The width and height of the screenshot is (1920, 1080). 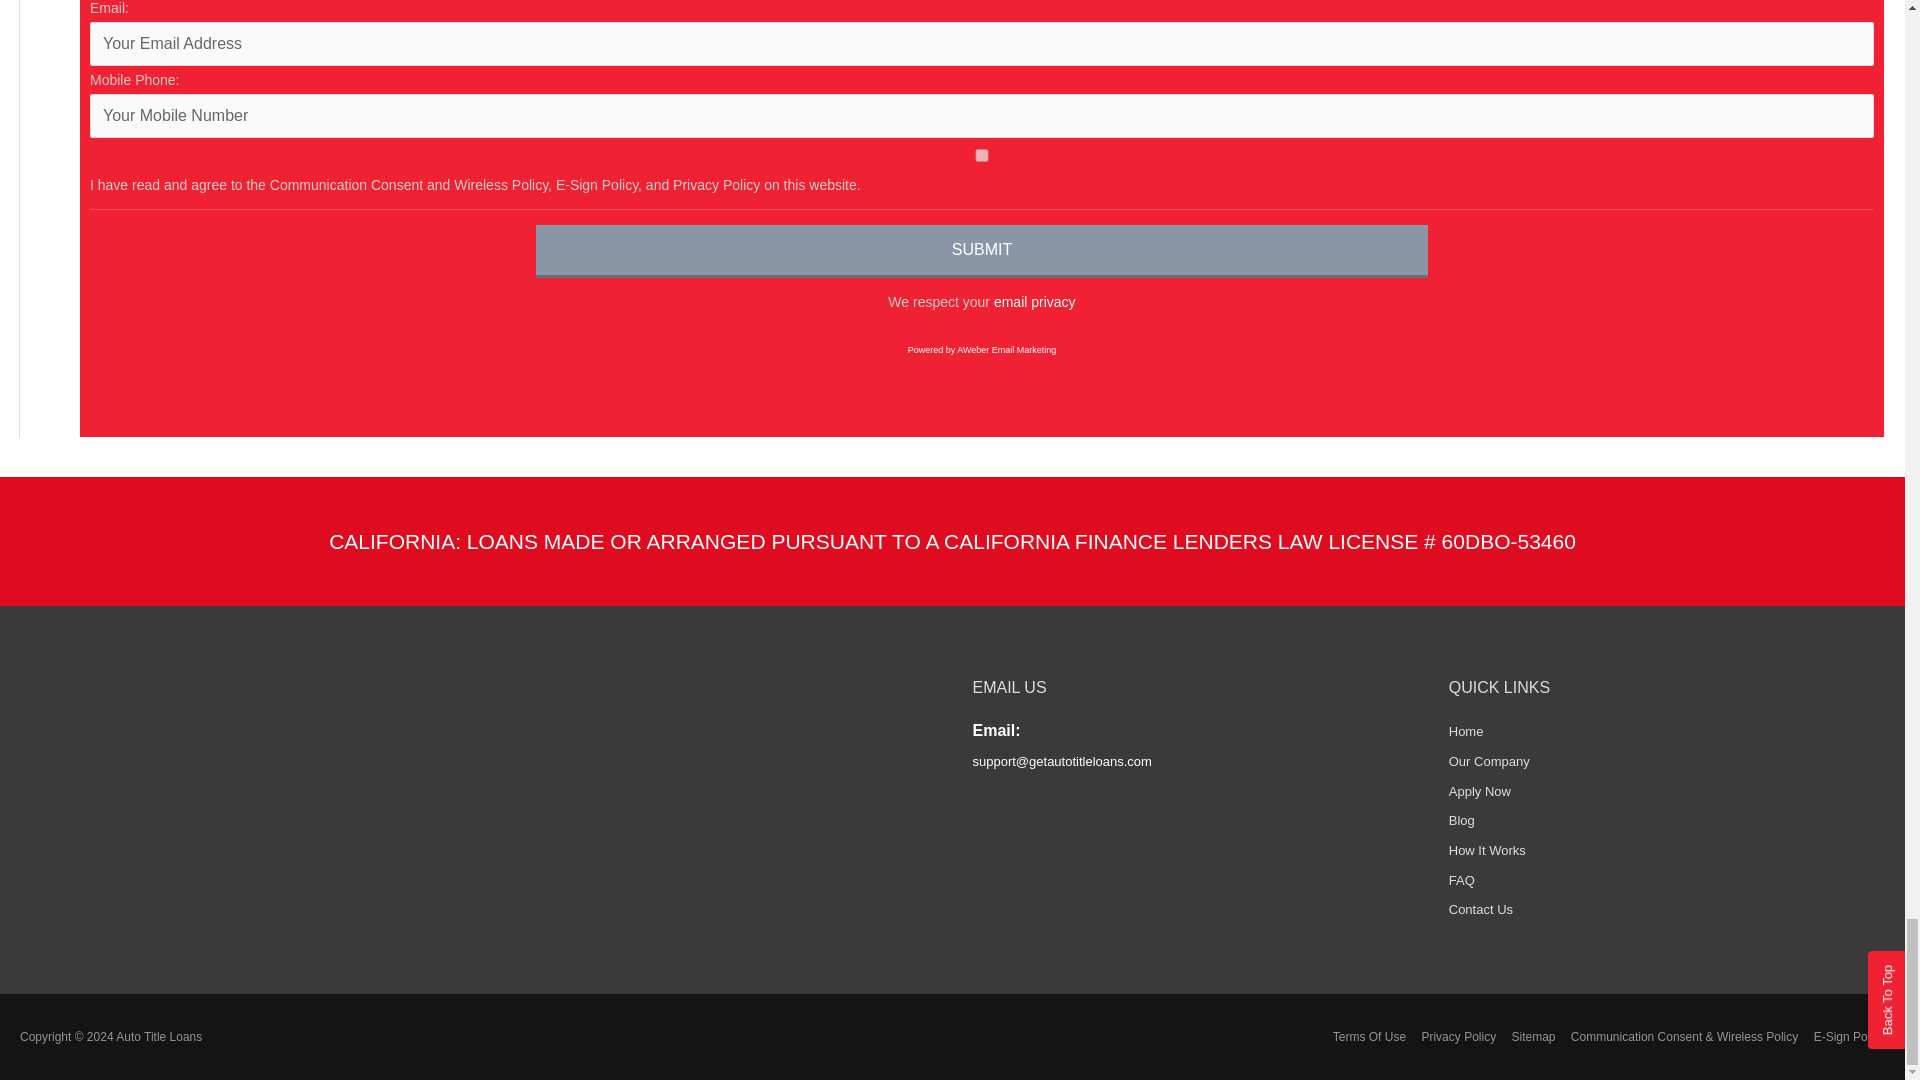 What do you see at coordinates (1490, 760) in the screenshot?
I see `Our Company` at bounding box center [1490, 760].